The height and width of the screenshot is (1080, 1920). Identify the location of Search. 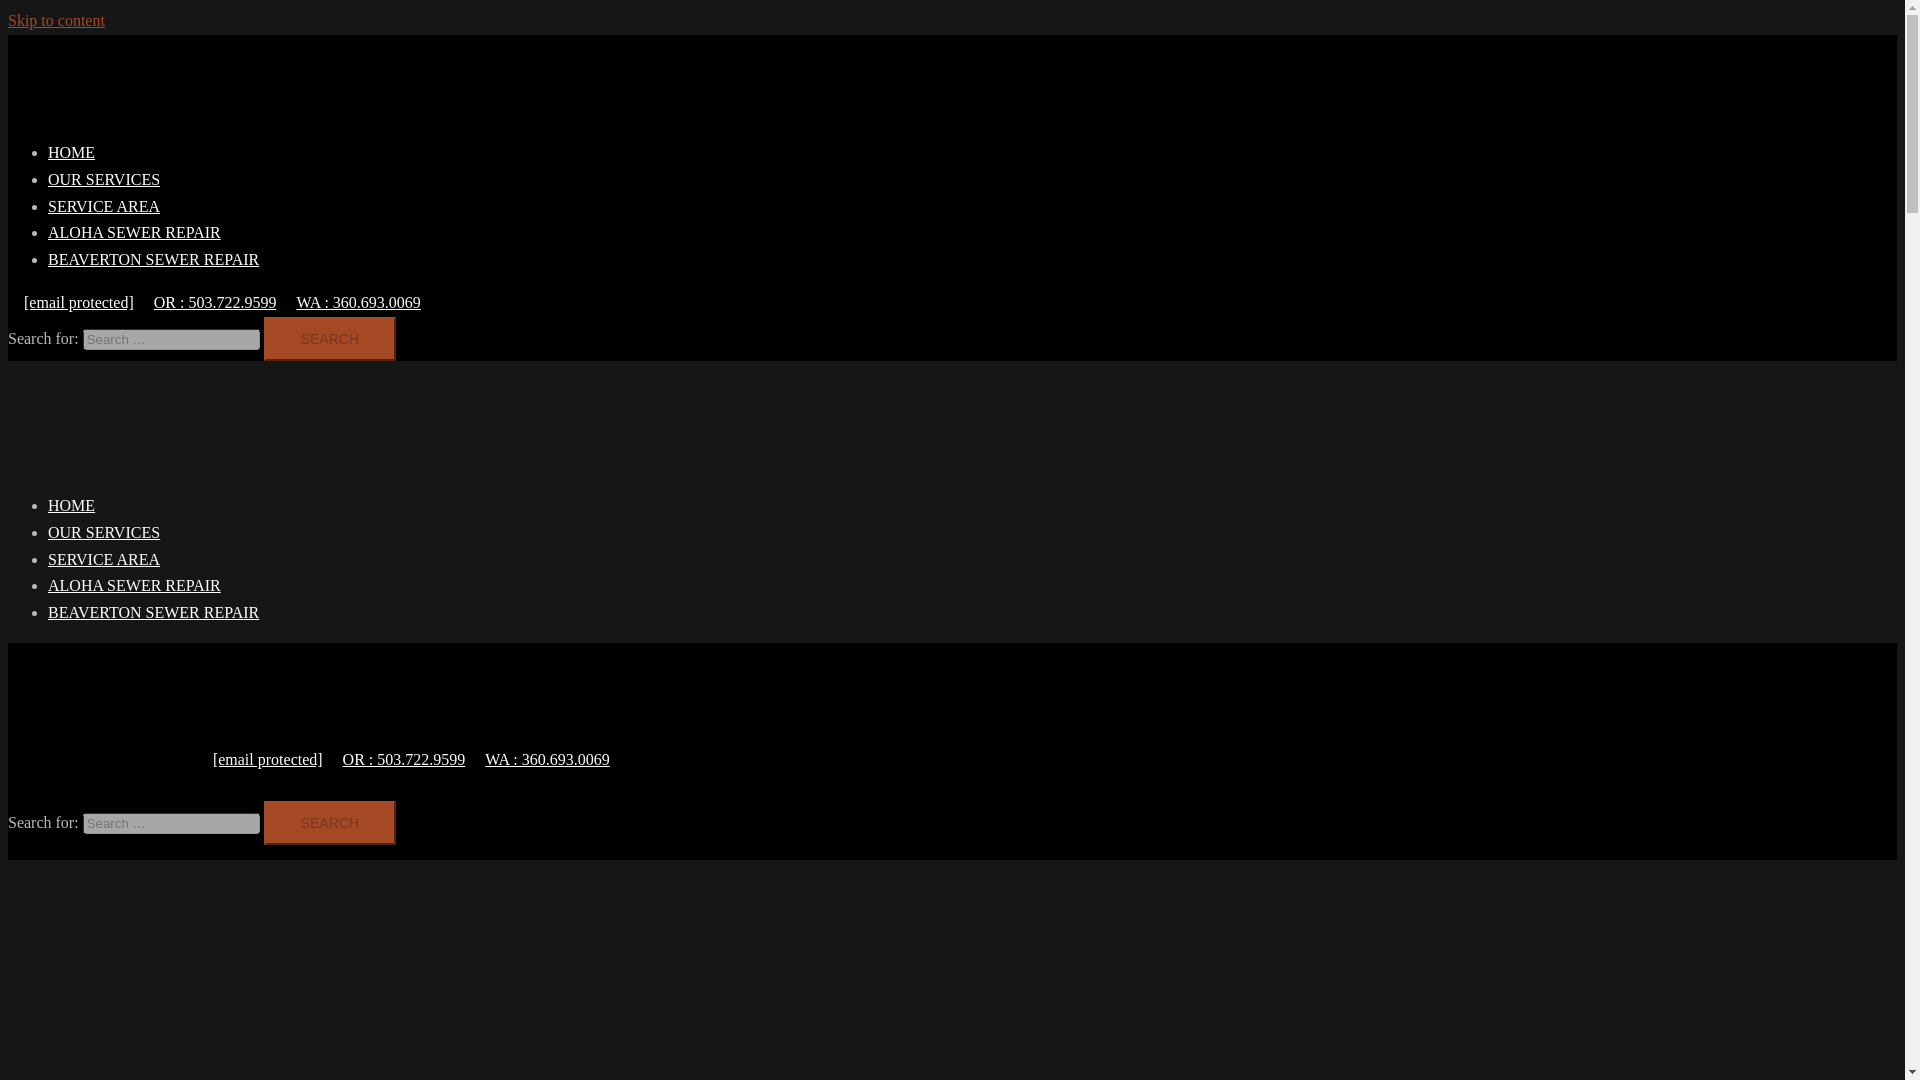
(330, 822).